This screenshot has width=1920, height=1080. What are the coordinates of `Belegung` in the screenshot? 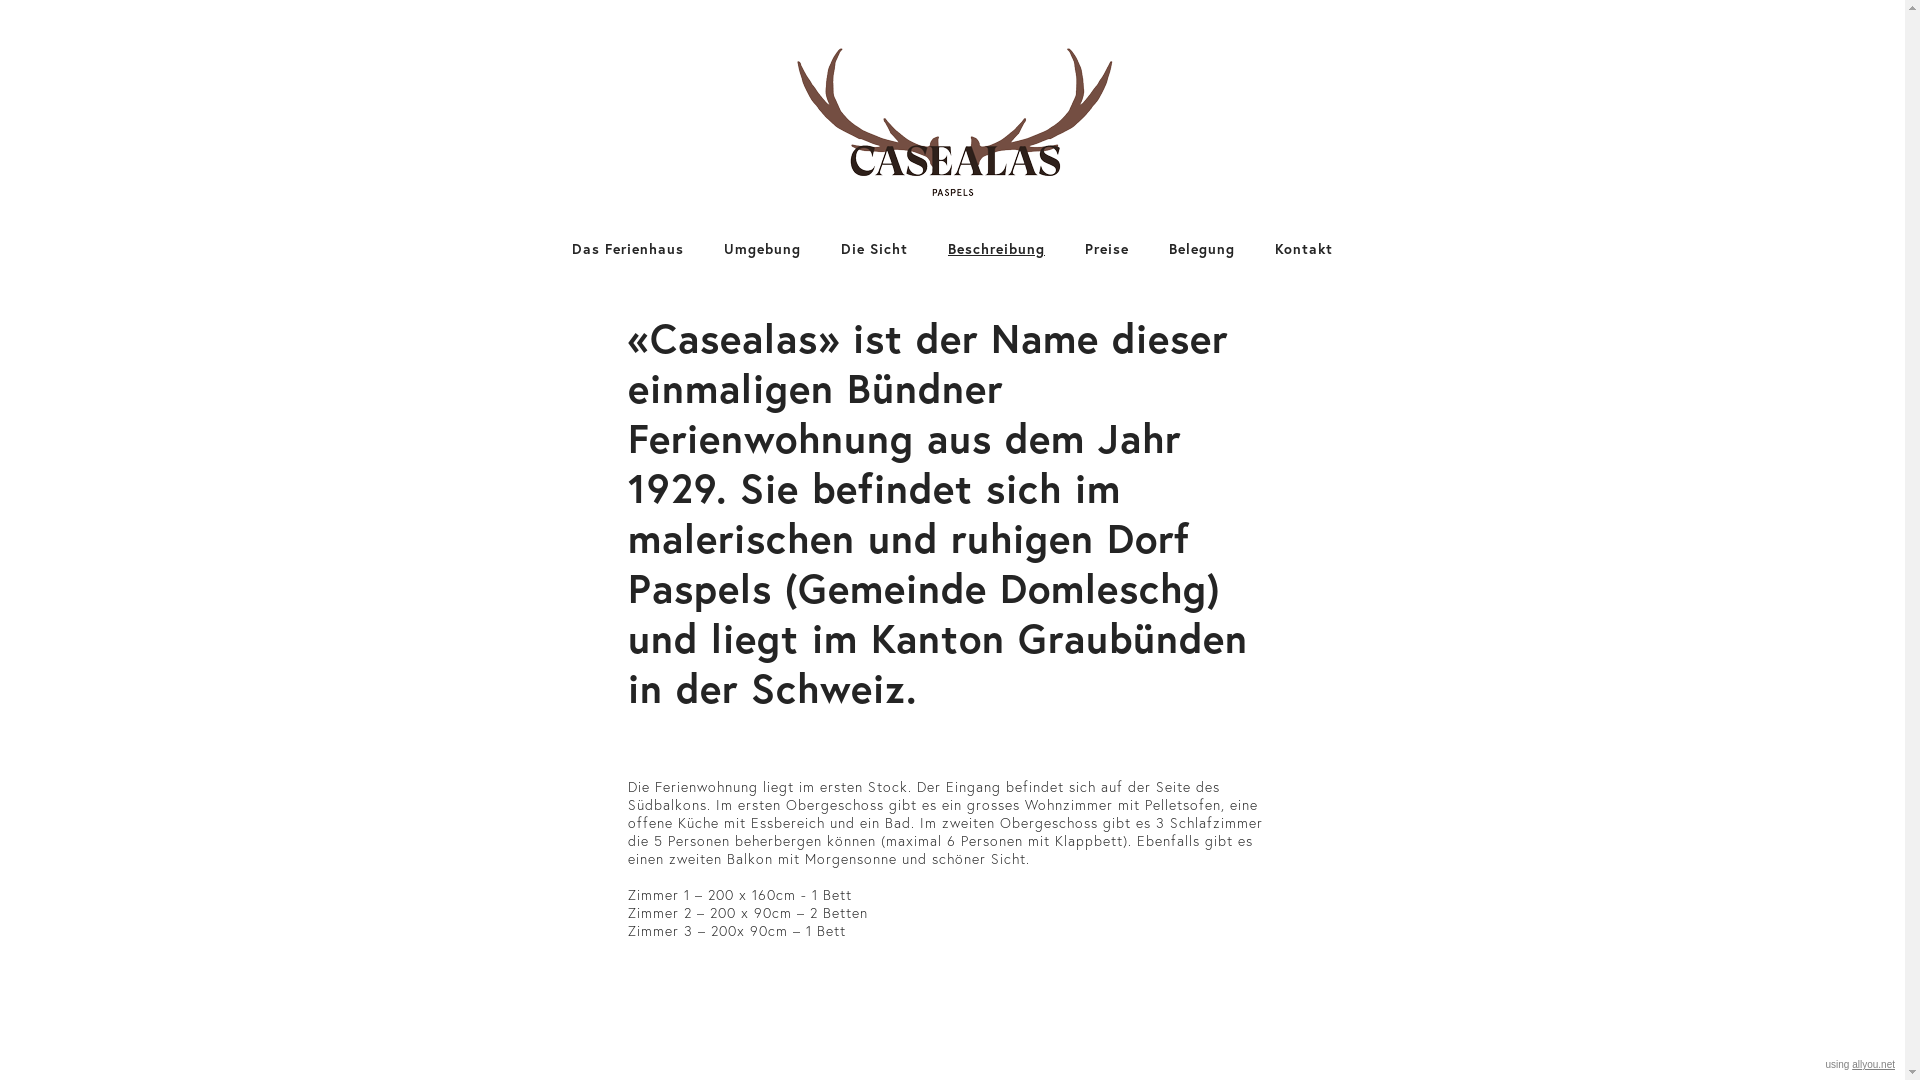 It's located at (1202, 249).